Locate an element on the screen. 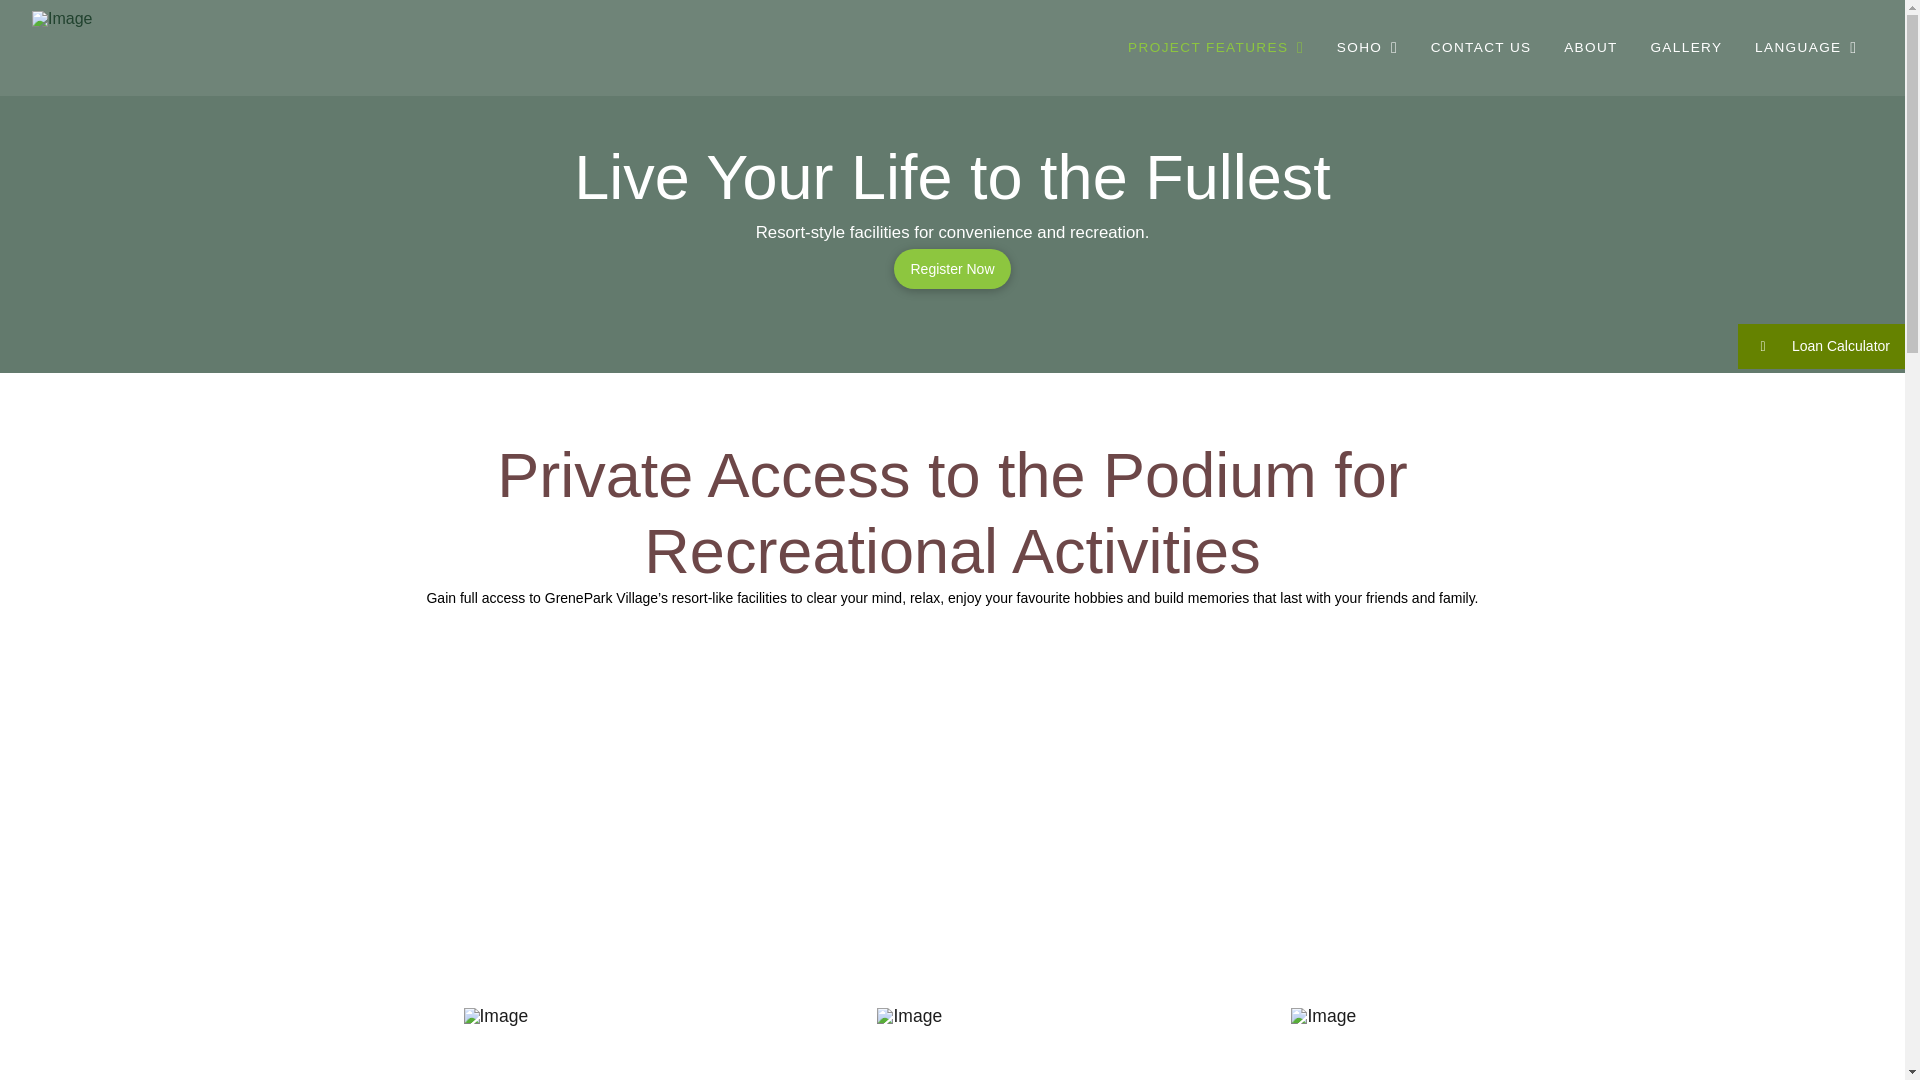 The height and width of the screenshot is (1080, 1920). SOHO is located at coordinates (1366, 48).